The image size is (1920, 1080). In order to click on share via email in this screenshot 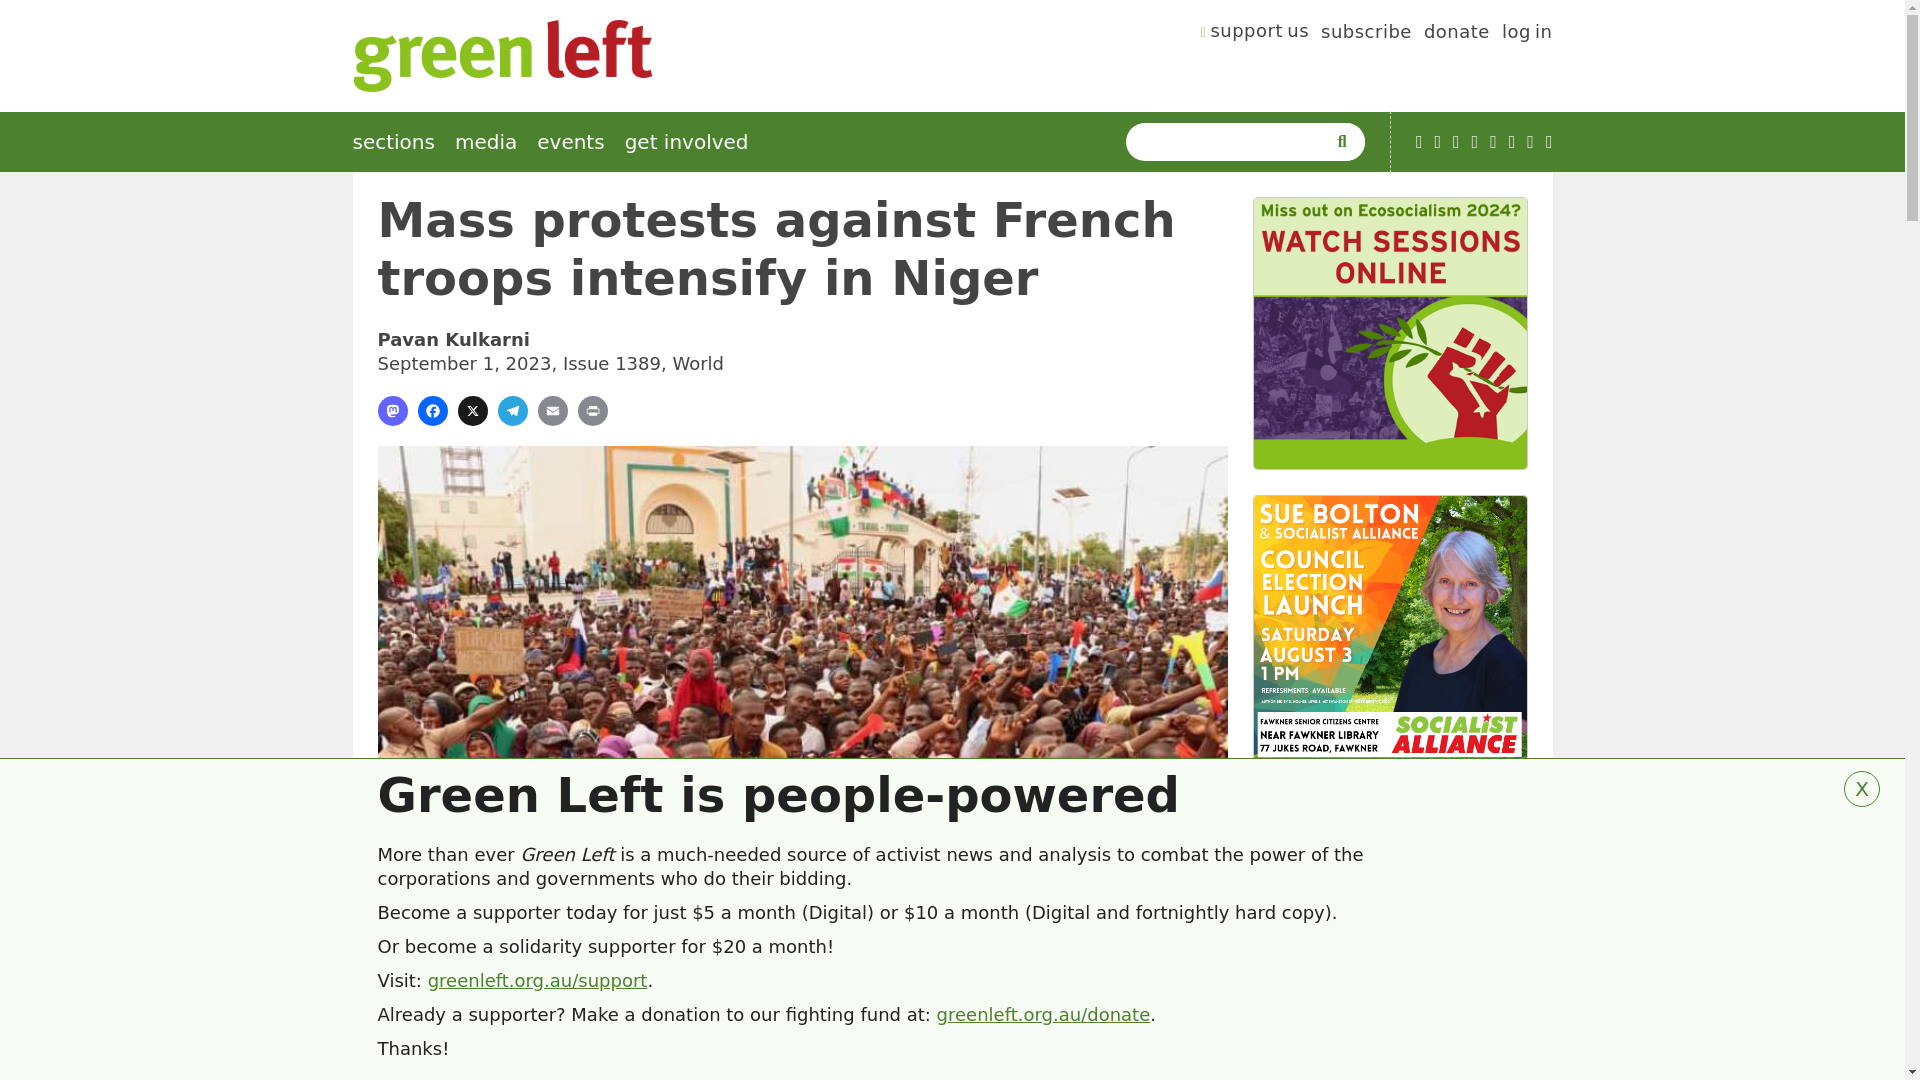, I will do `click(552, 410)`.